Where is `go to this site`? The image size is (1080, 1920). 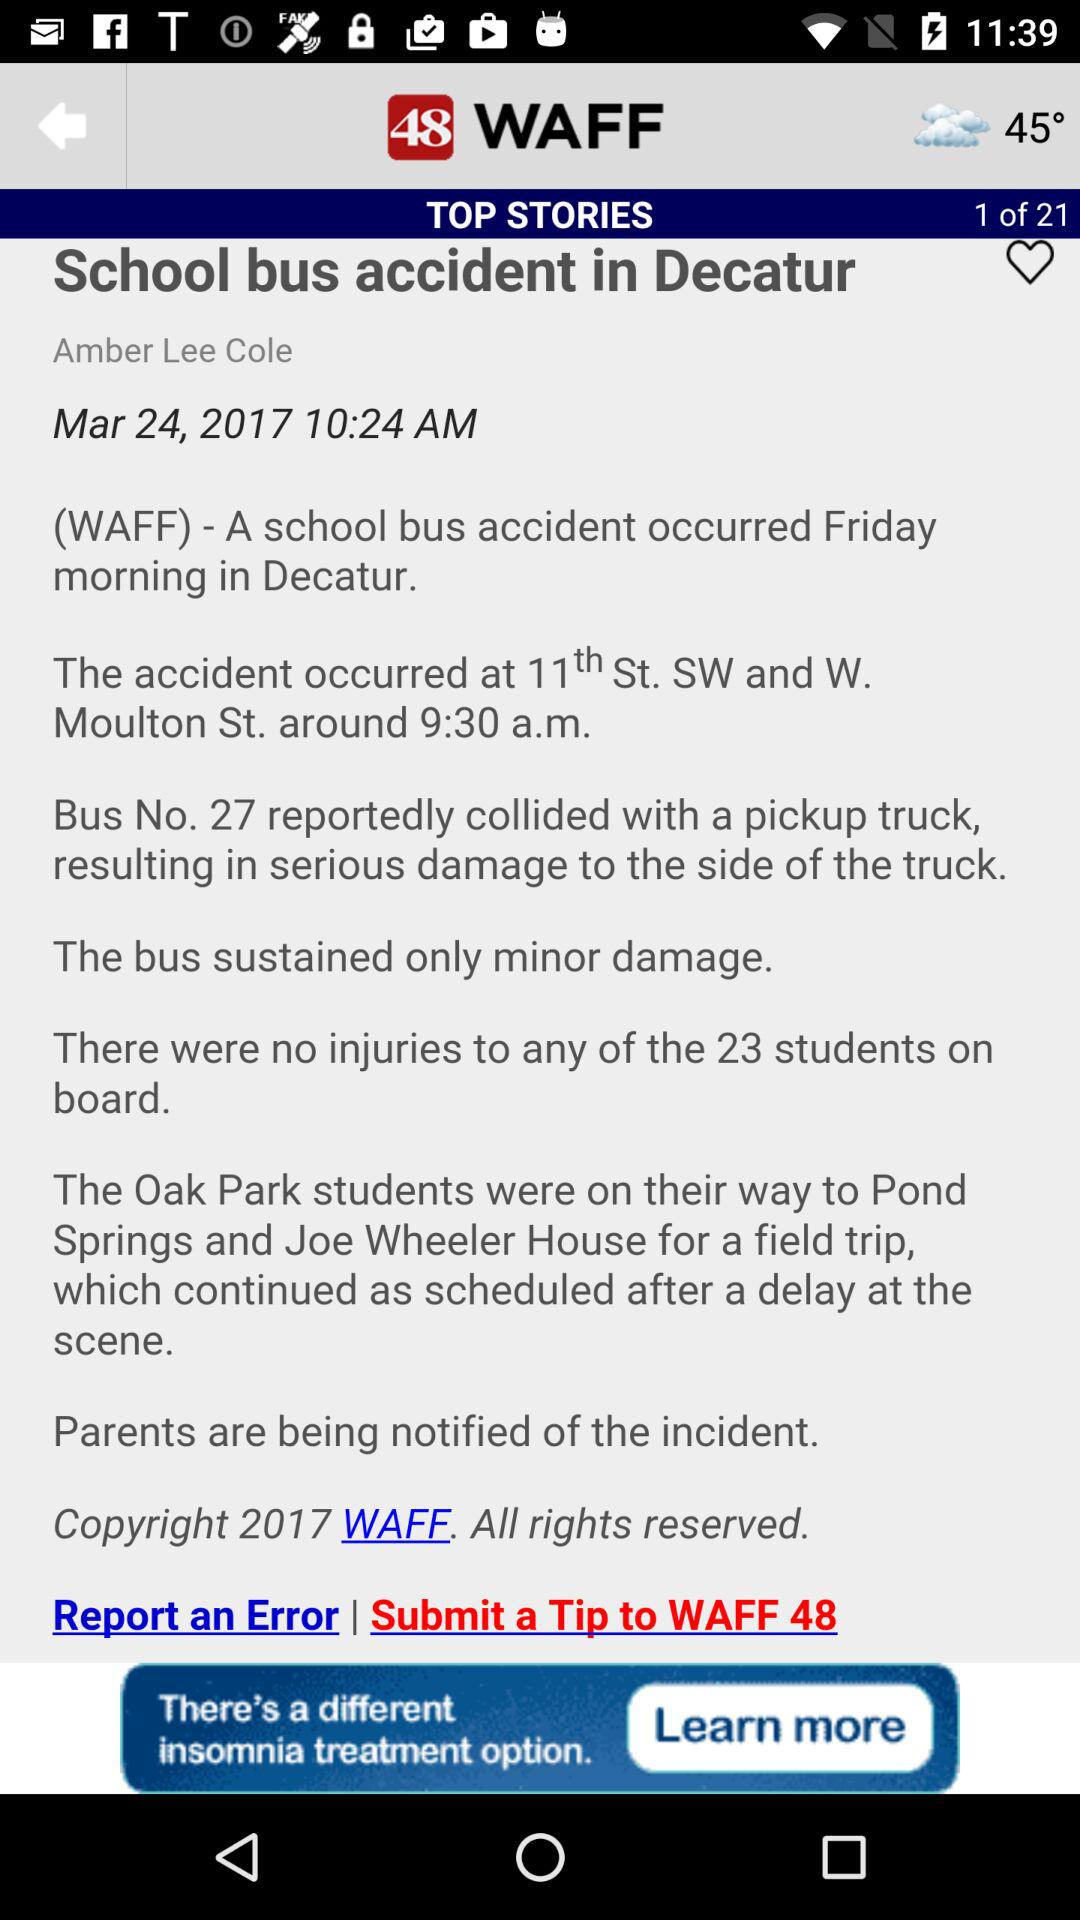 go to this site is located at coordinates (540, 1728).